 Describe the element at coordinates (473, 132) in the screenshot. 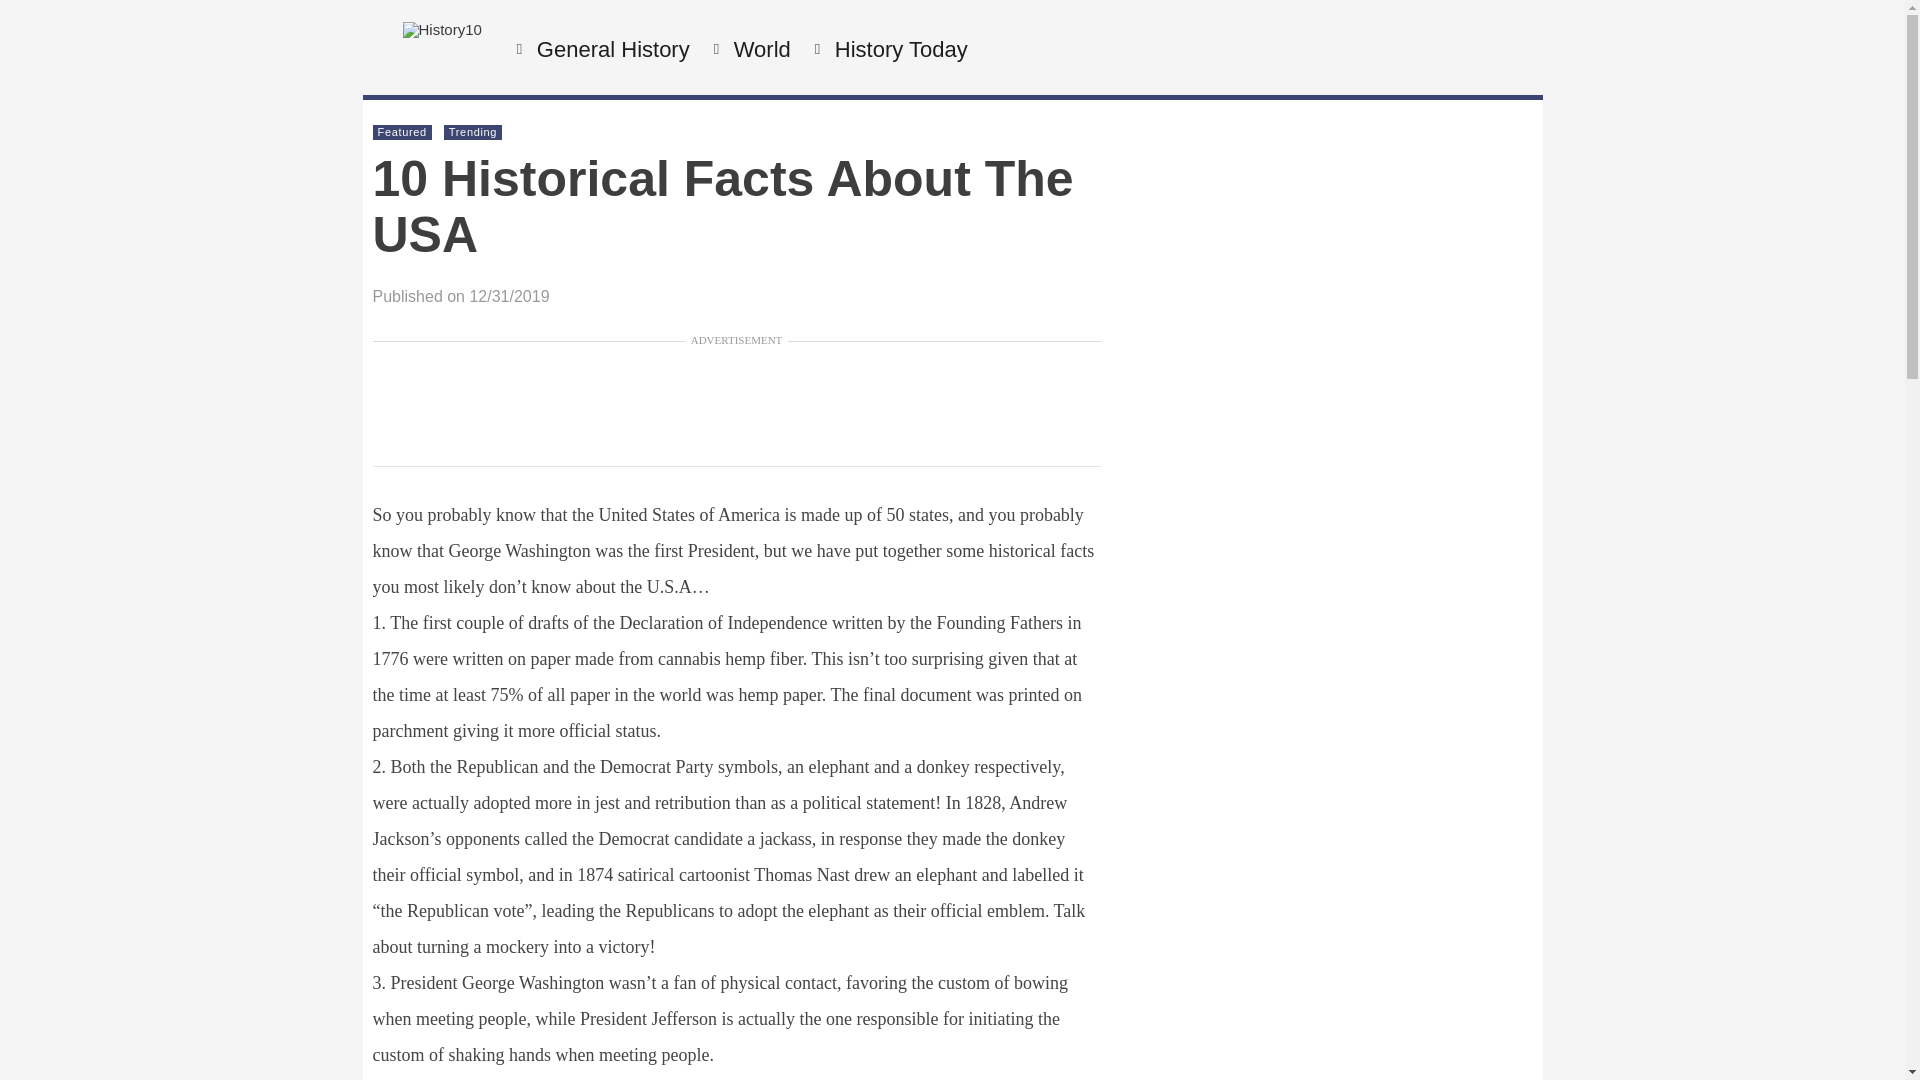

I see `Trending` at that location.